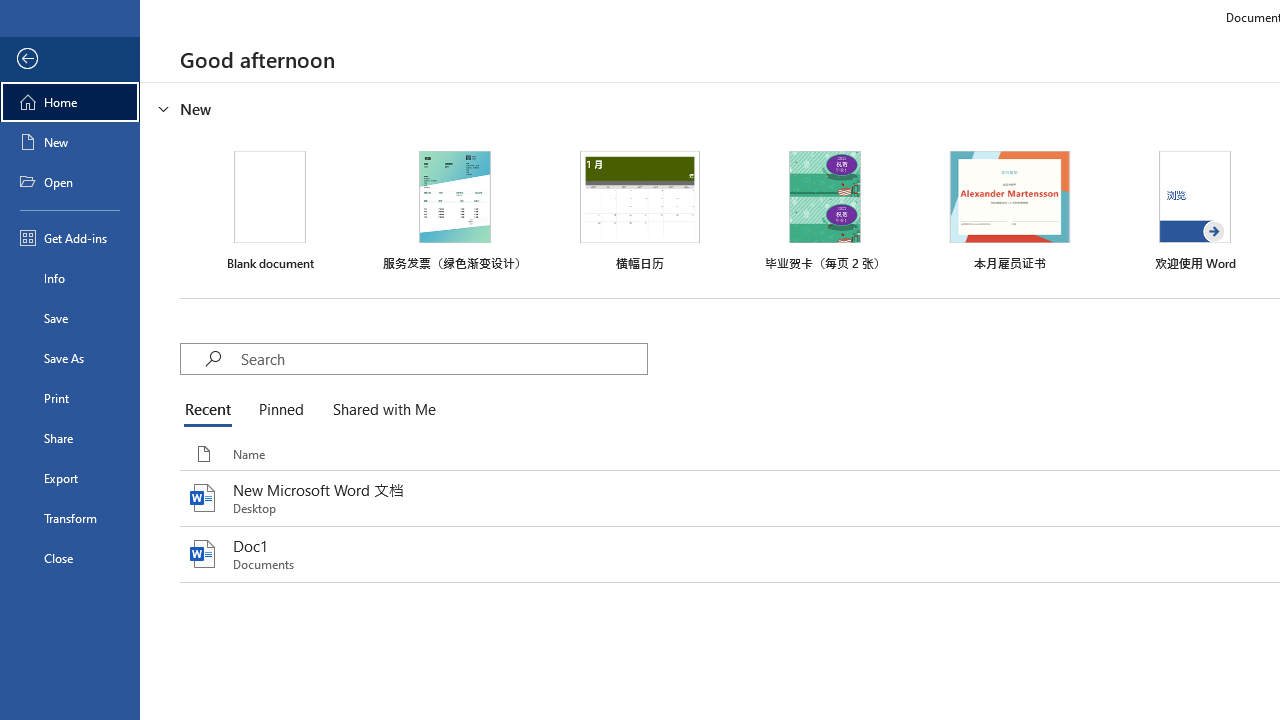 This screenshot has height=720, width=1280. I want to click on Info, so click(70, 278).